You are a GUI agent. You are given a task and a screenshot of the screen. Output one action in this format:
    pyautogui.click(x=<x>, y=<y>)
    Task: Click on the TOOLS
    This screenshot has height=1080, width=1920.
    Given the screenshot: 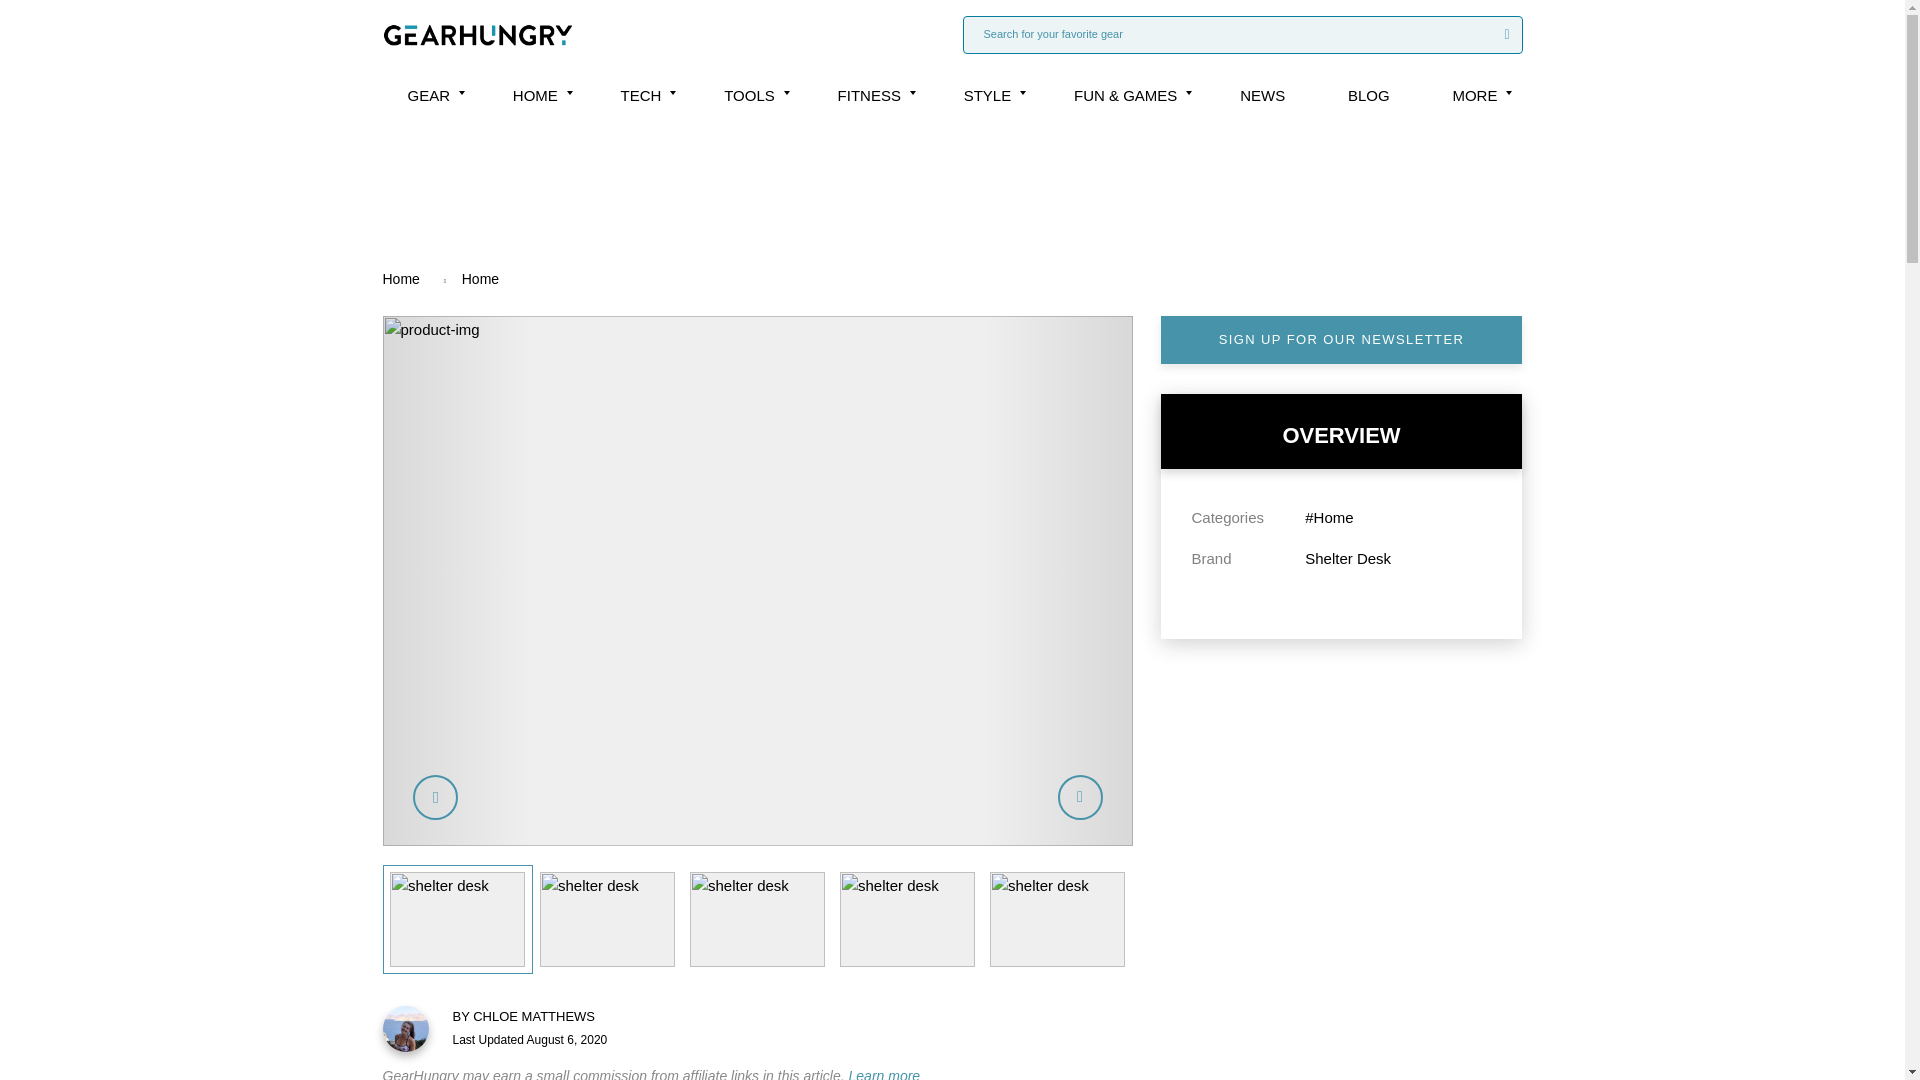 What is the action you would take?
    pyautogui.click(x=749, y=95)
    